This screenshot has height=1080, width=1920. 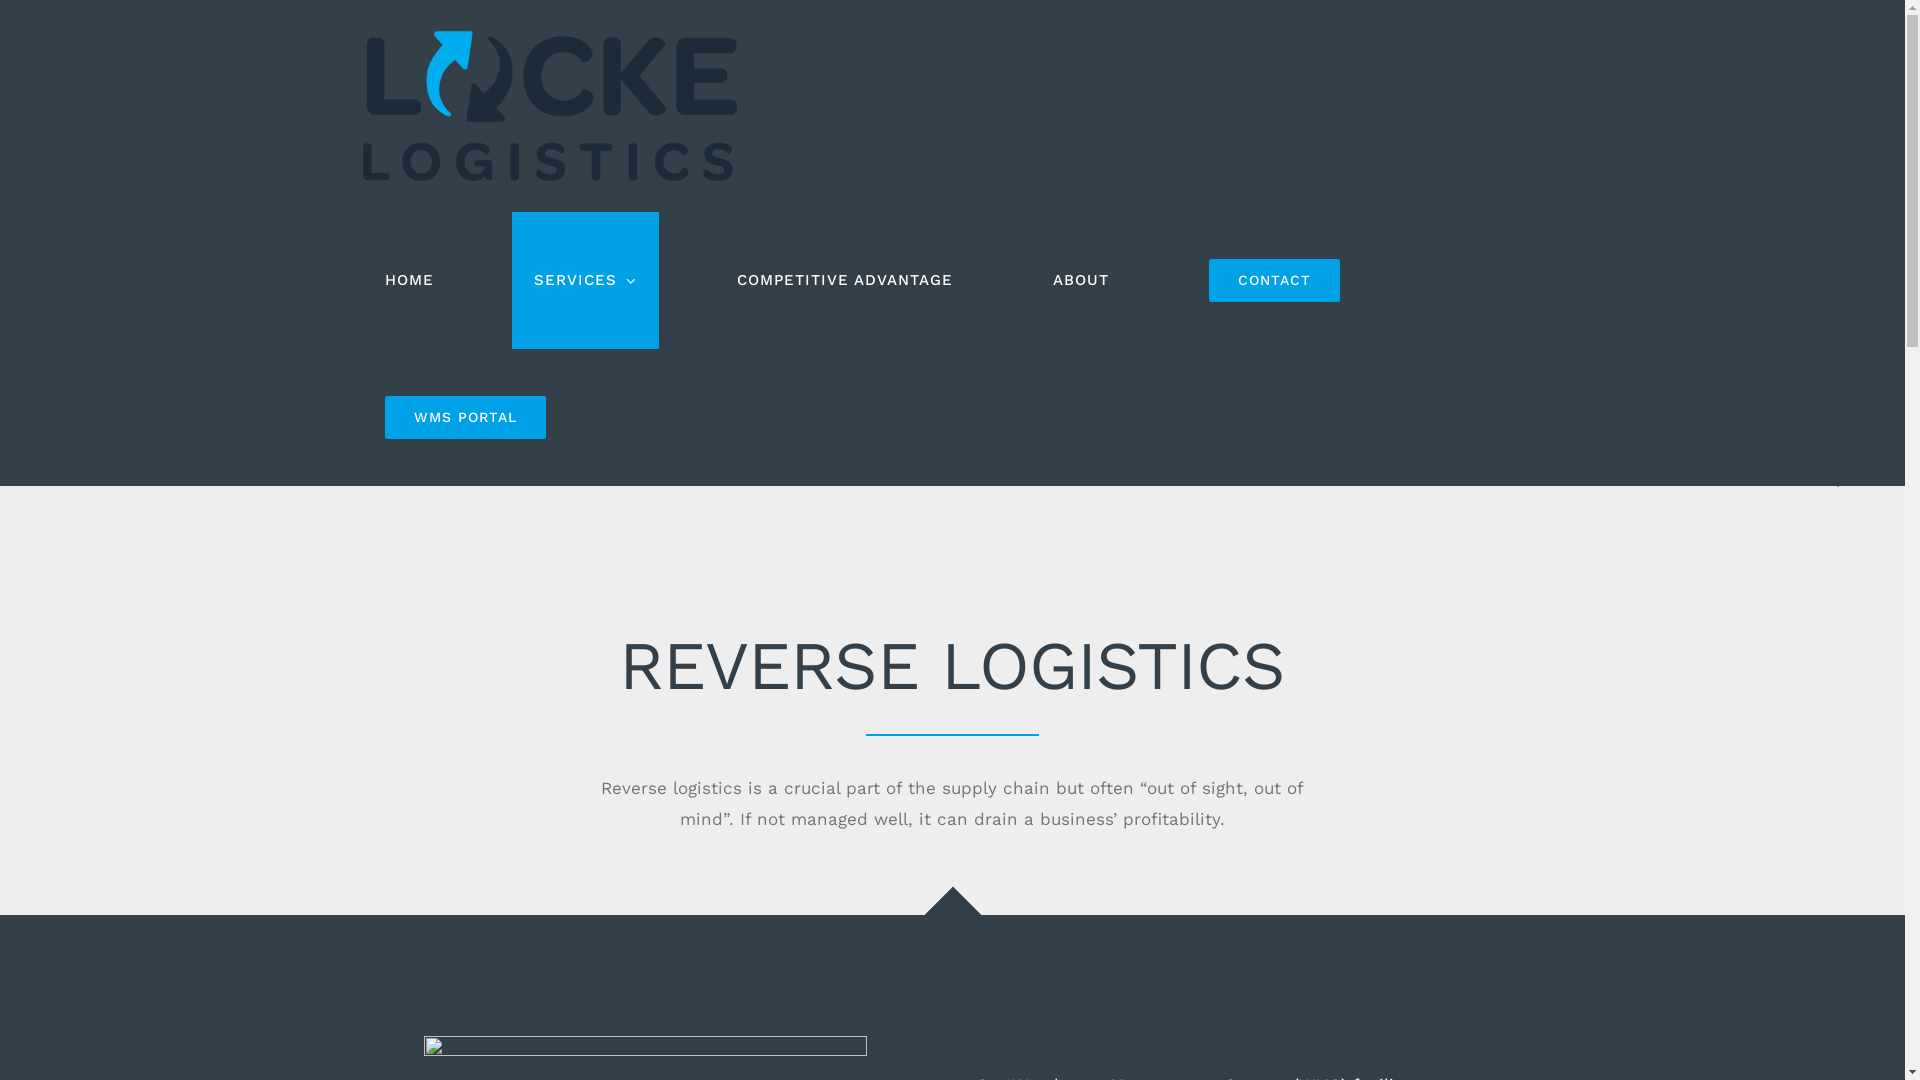 What do you see at coordinates (1823, 316) in the screenshot?
I see `Instagram` at bounding box center [1823, 316].